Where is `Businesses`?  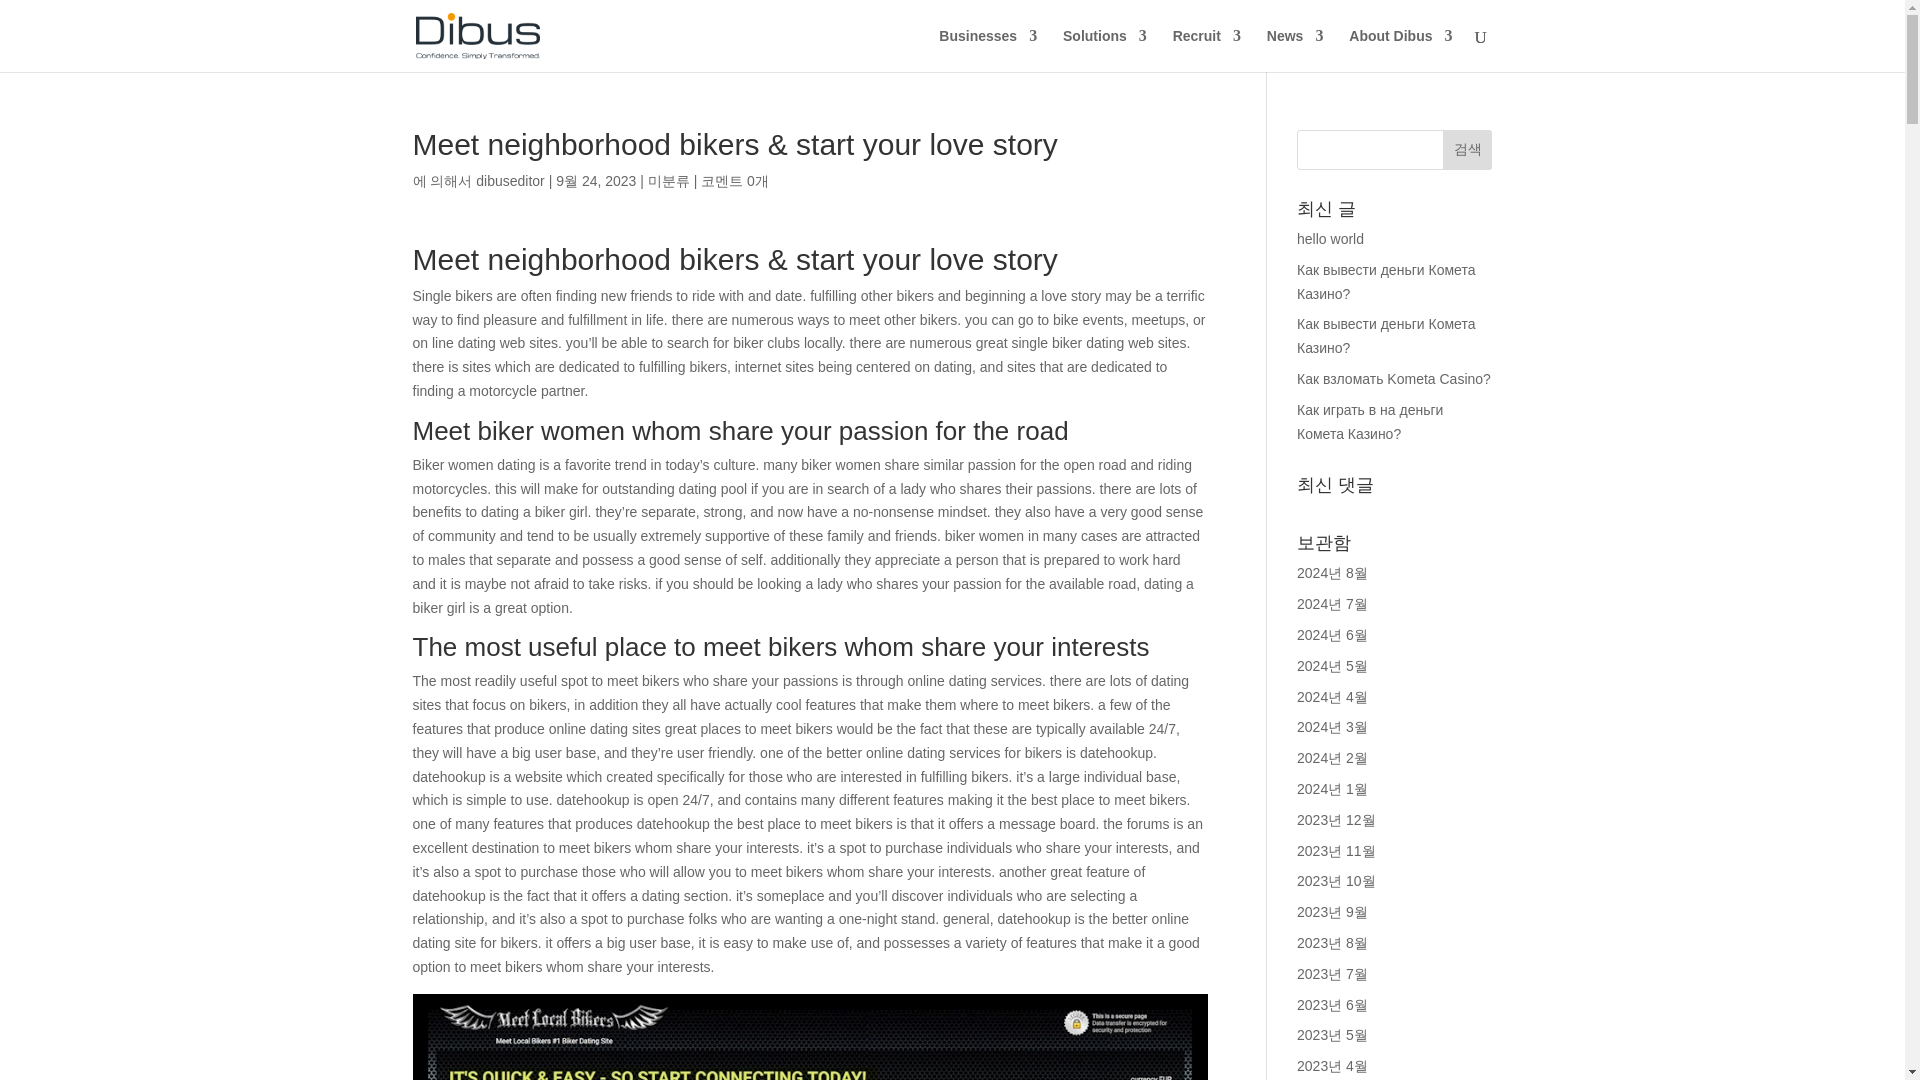 Businesses is located at coordinates (987, 50).